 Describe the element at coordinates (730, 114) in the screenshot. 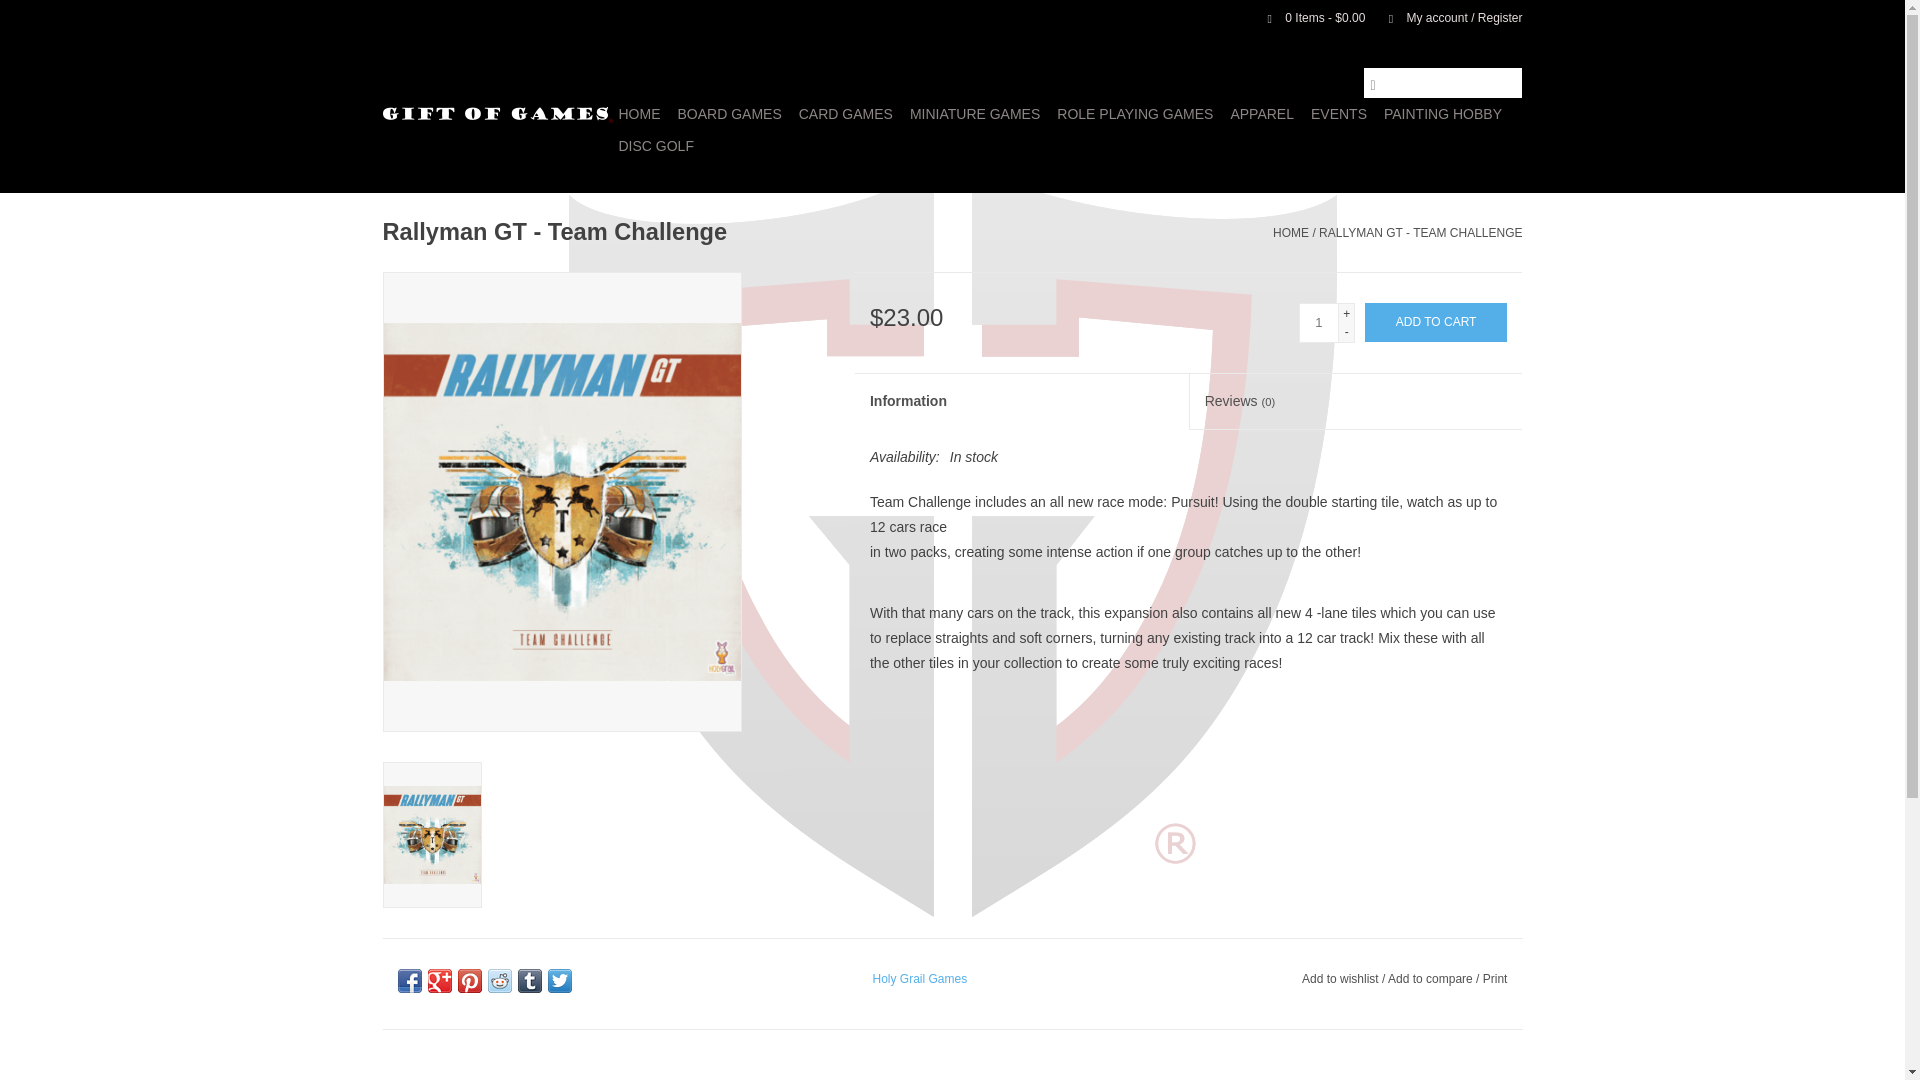

I see `BOARD GAMES` at that location.